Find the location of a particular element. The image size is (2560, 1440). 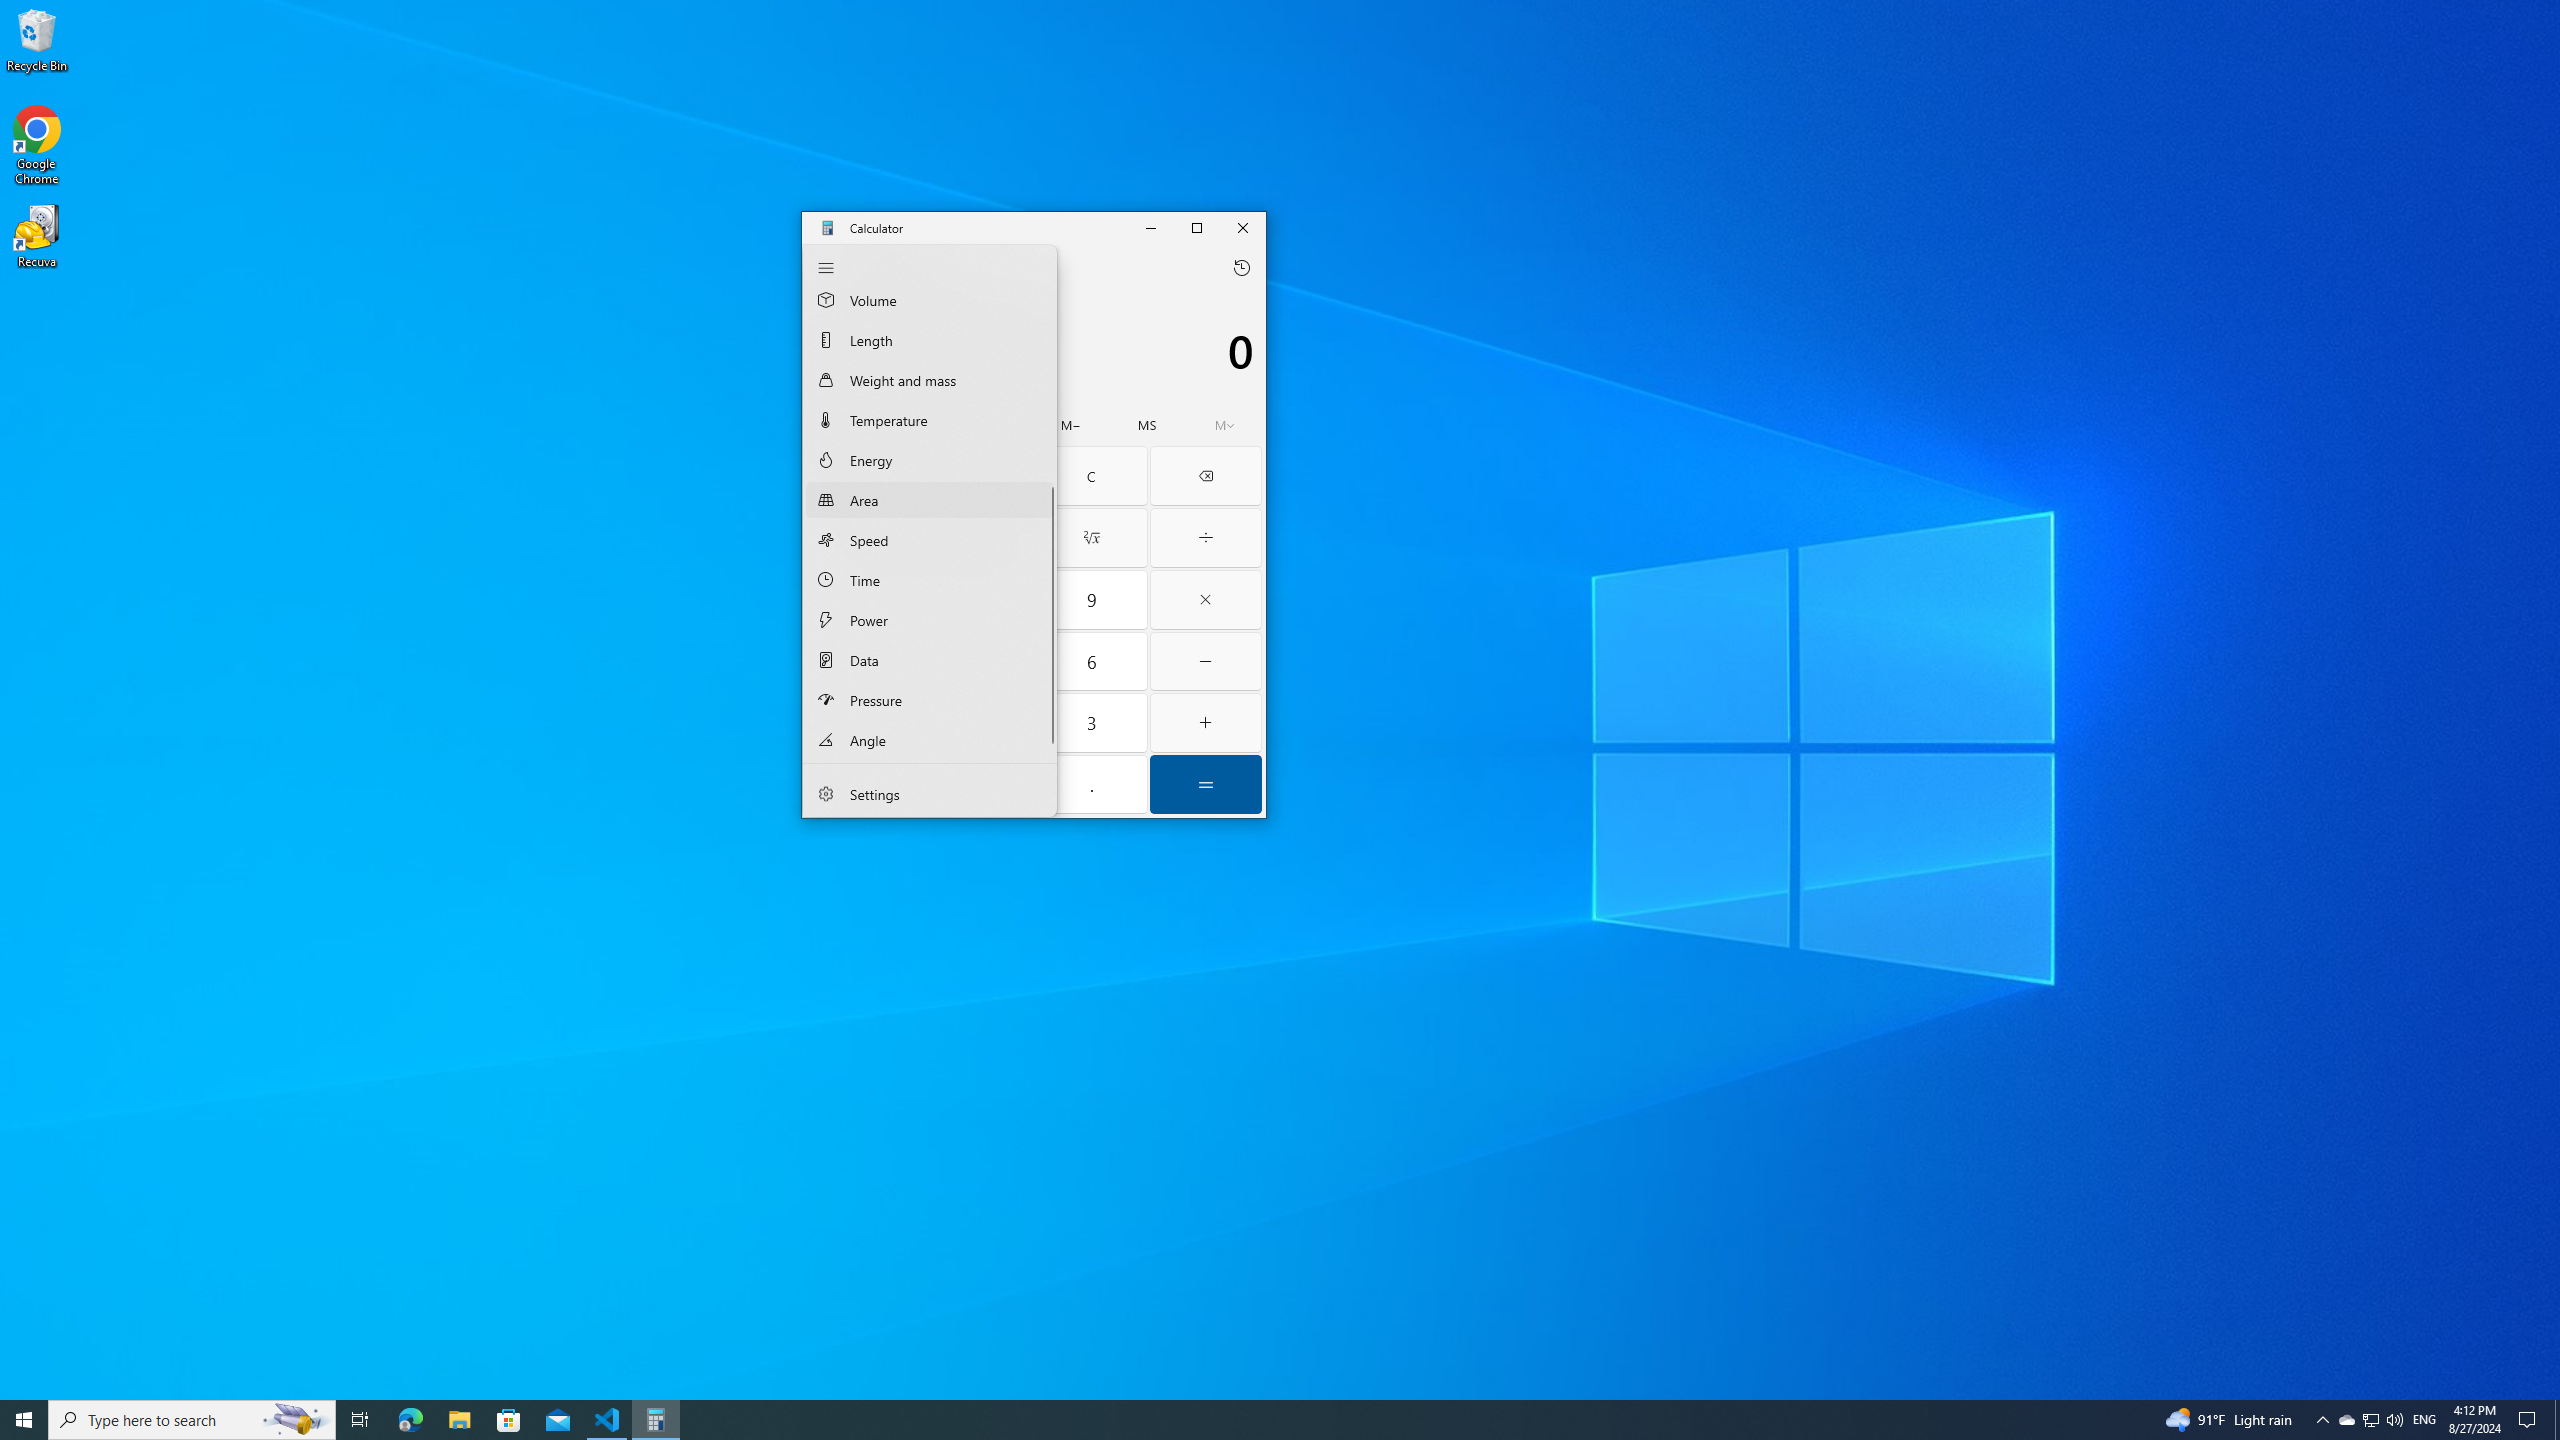

Open memory flyout is located at coordinates (1224, 425).